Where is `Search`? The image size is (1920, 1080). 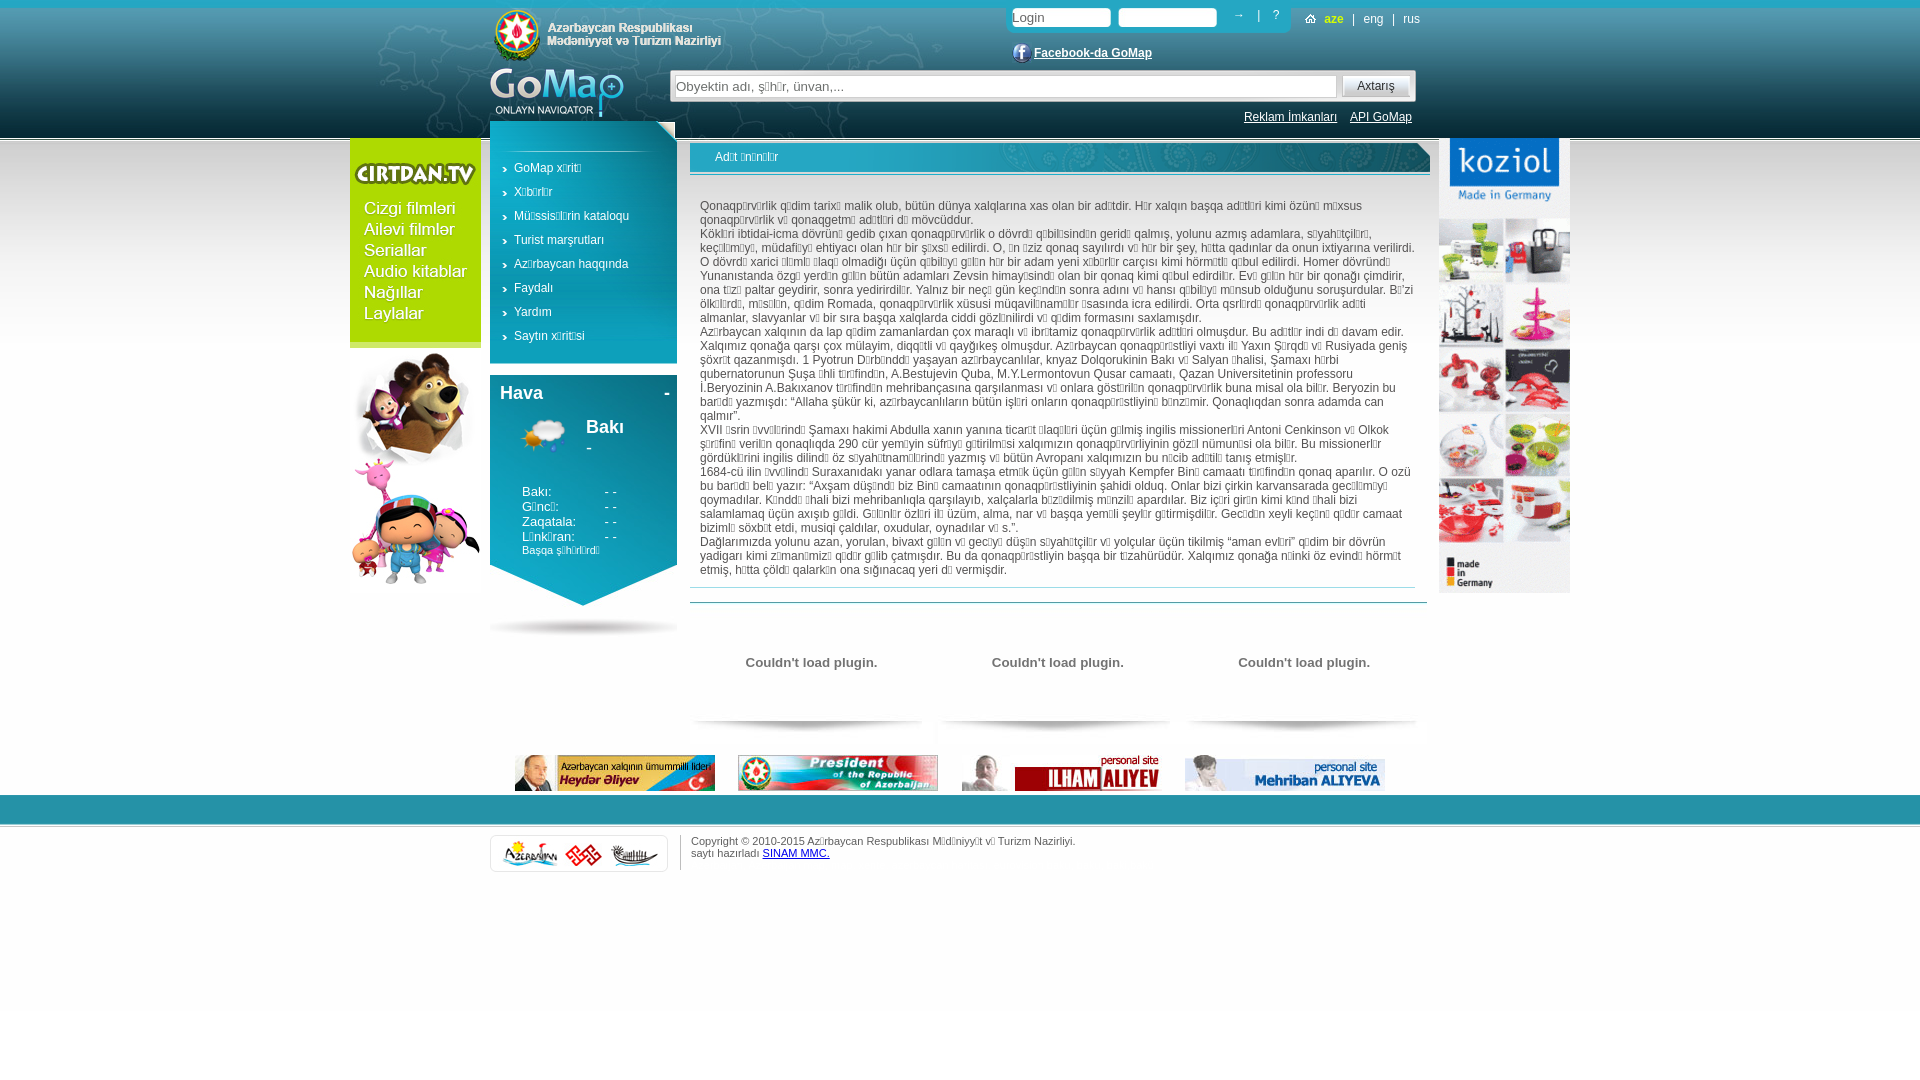
Search is located at coordinates (1376, 104).